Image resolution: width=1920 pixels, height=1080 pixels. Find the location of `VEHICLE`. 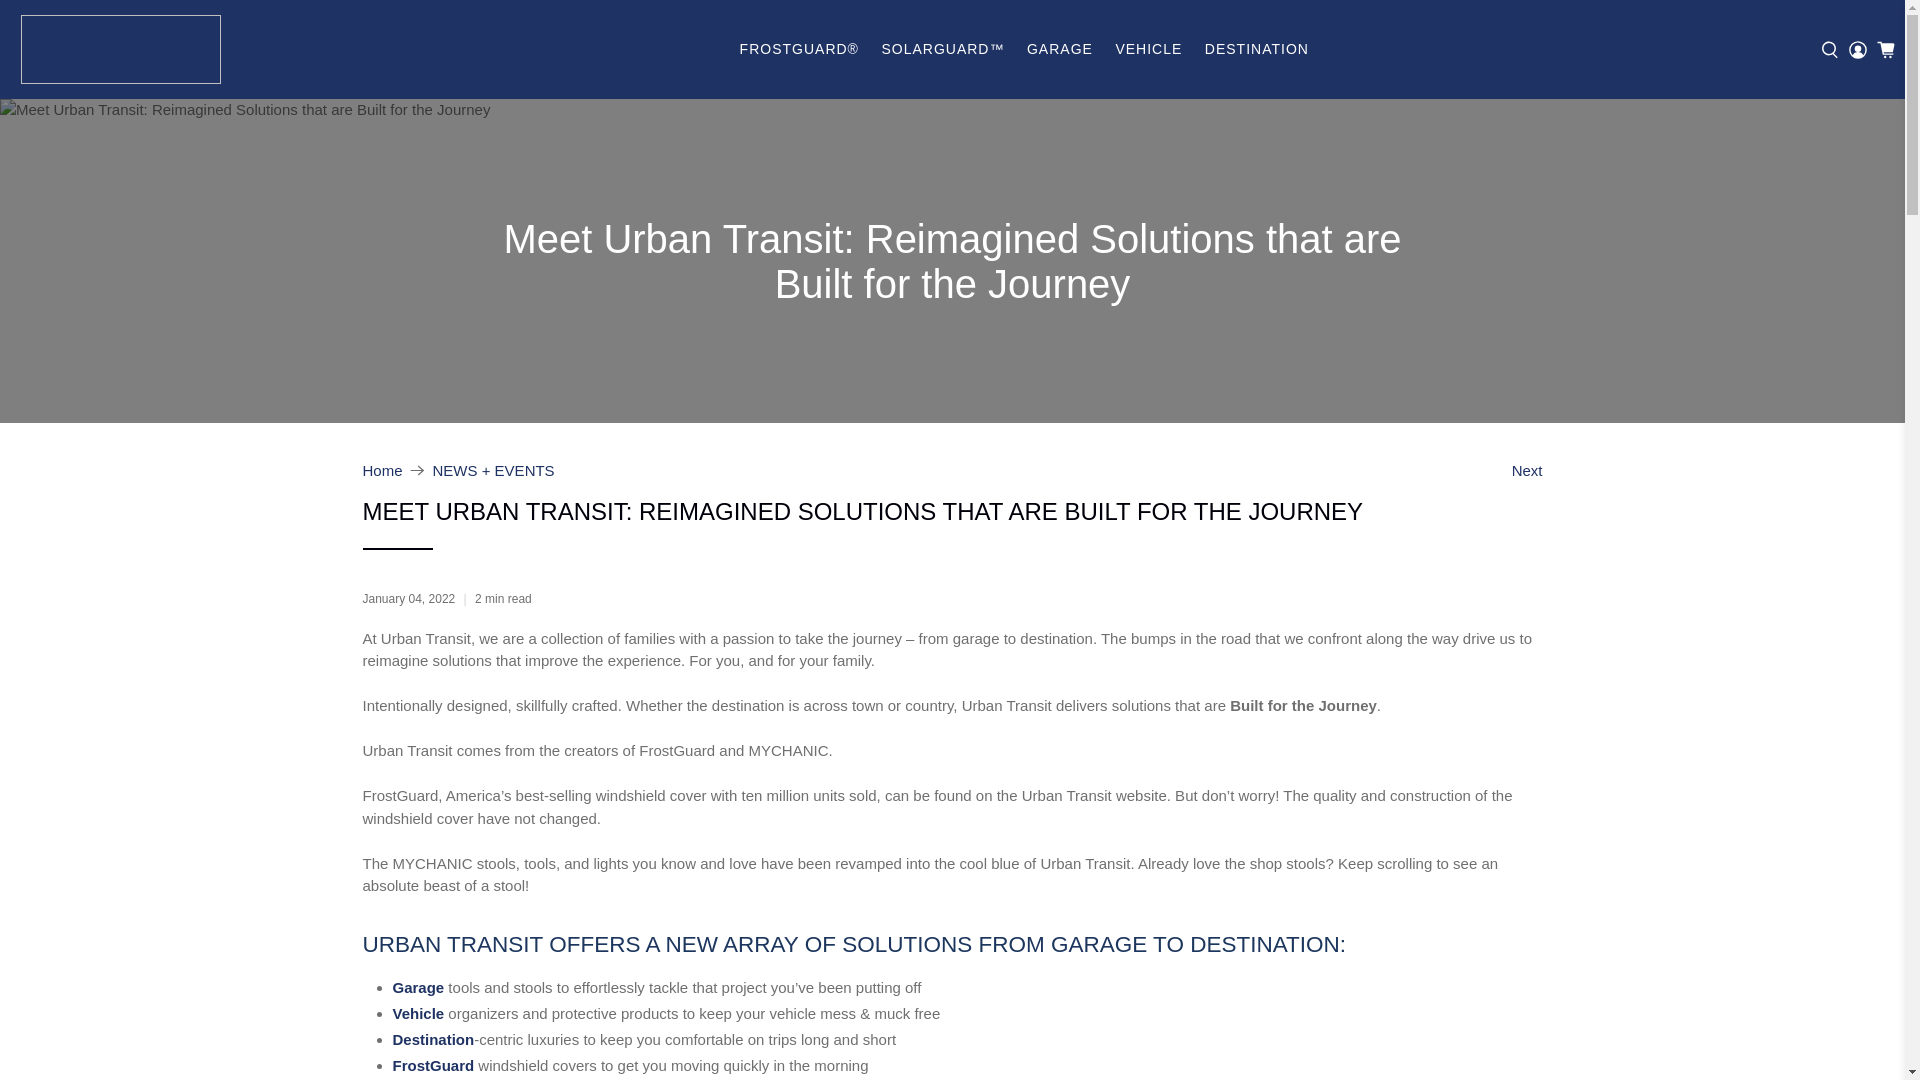

VEHICLE is located at coordinates (1148, 48).